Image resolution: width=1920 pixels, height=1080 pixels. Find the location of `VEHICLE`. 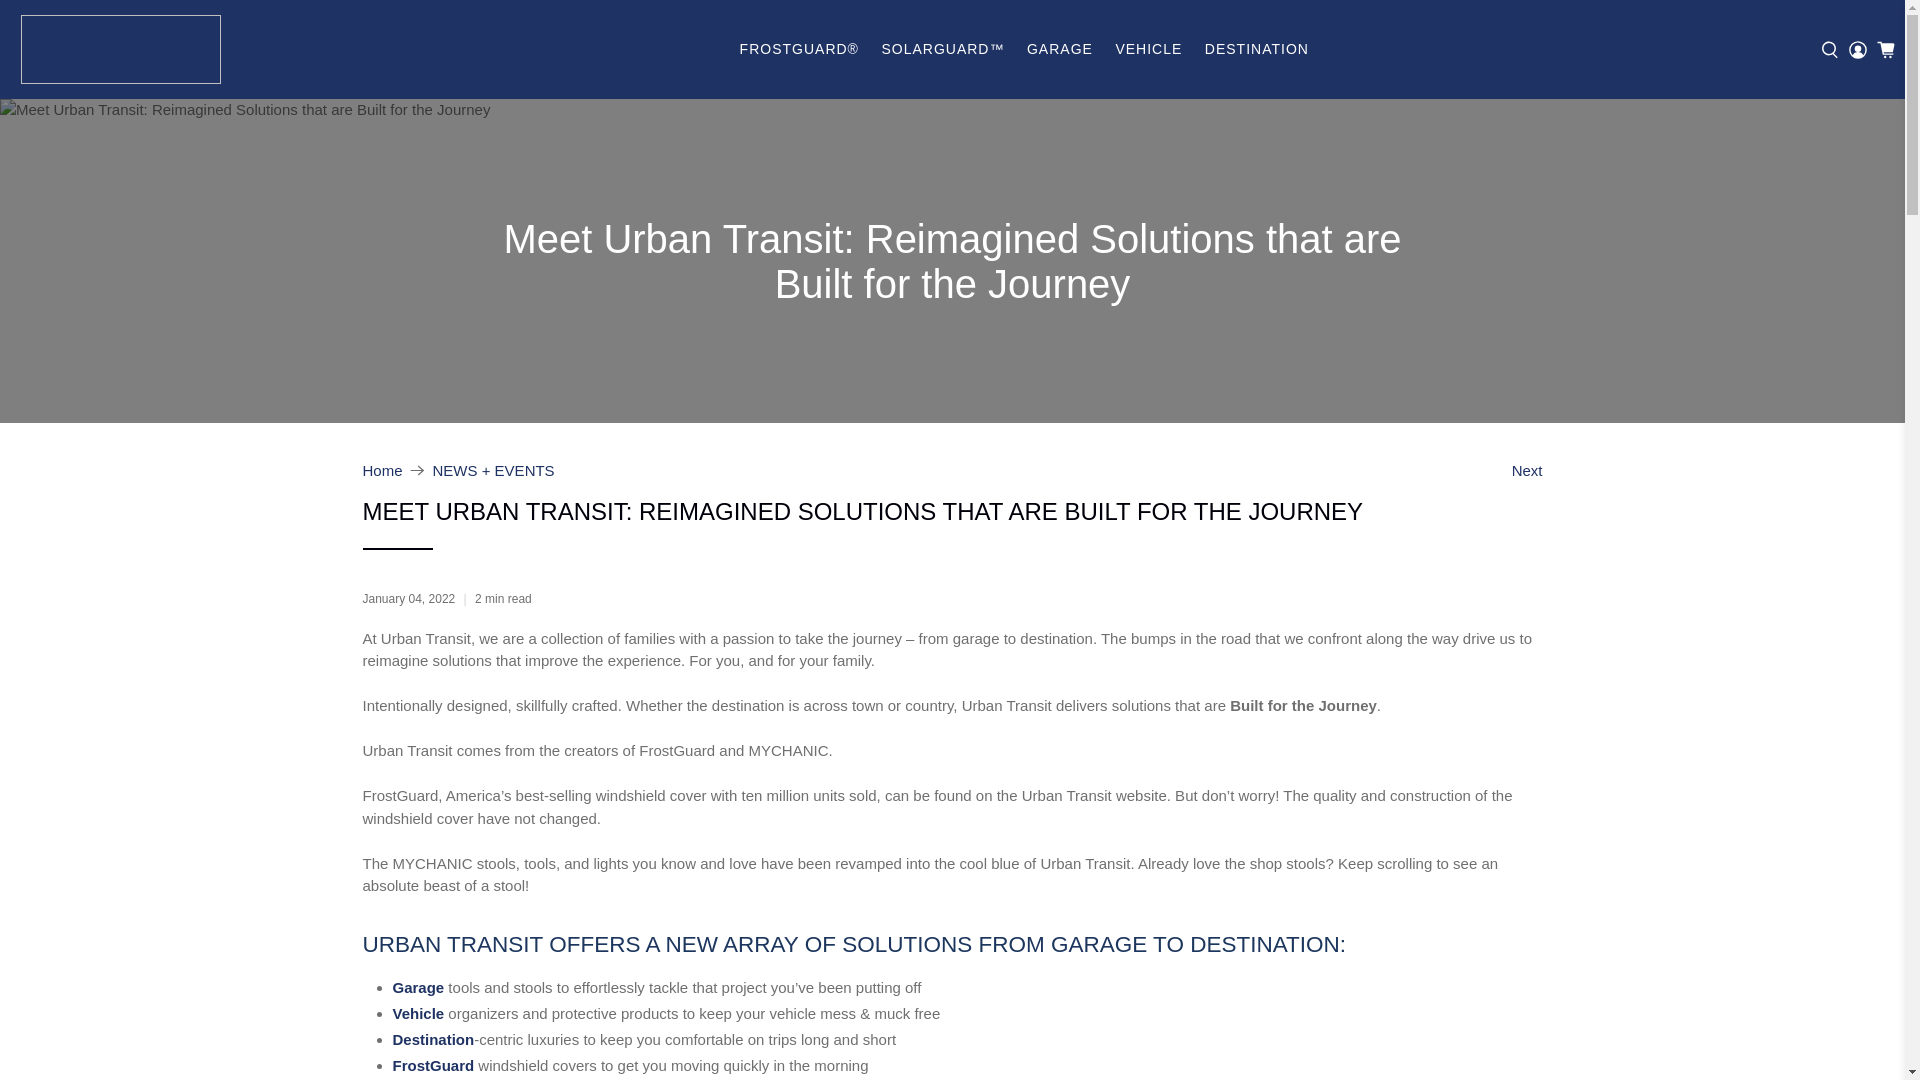

VEHICLE is located at coordinates (1148, 48).